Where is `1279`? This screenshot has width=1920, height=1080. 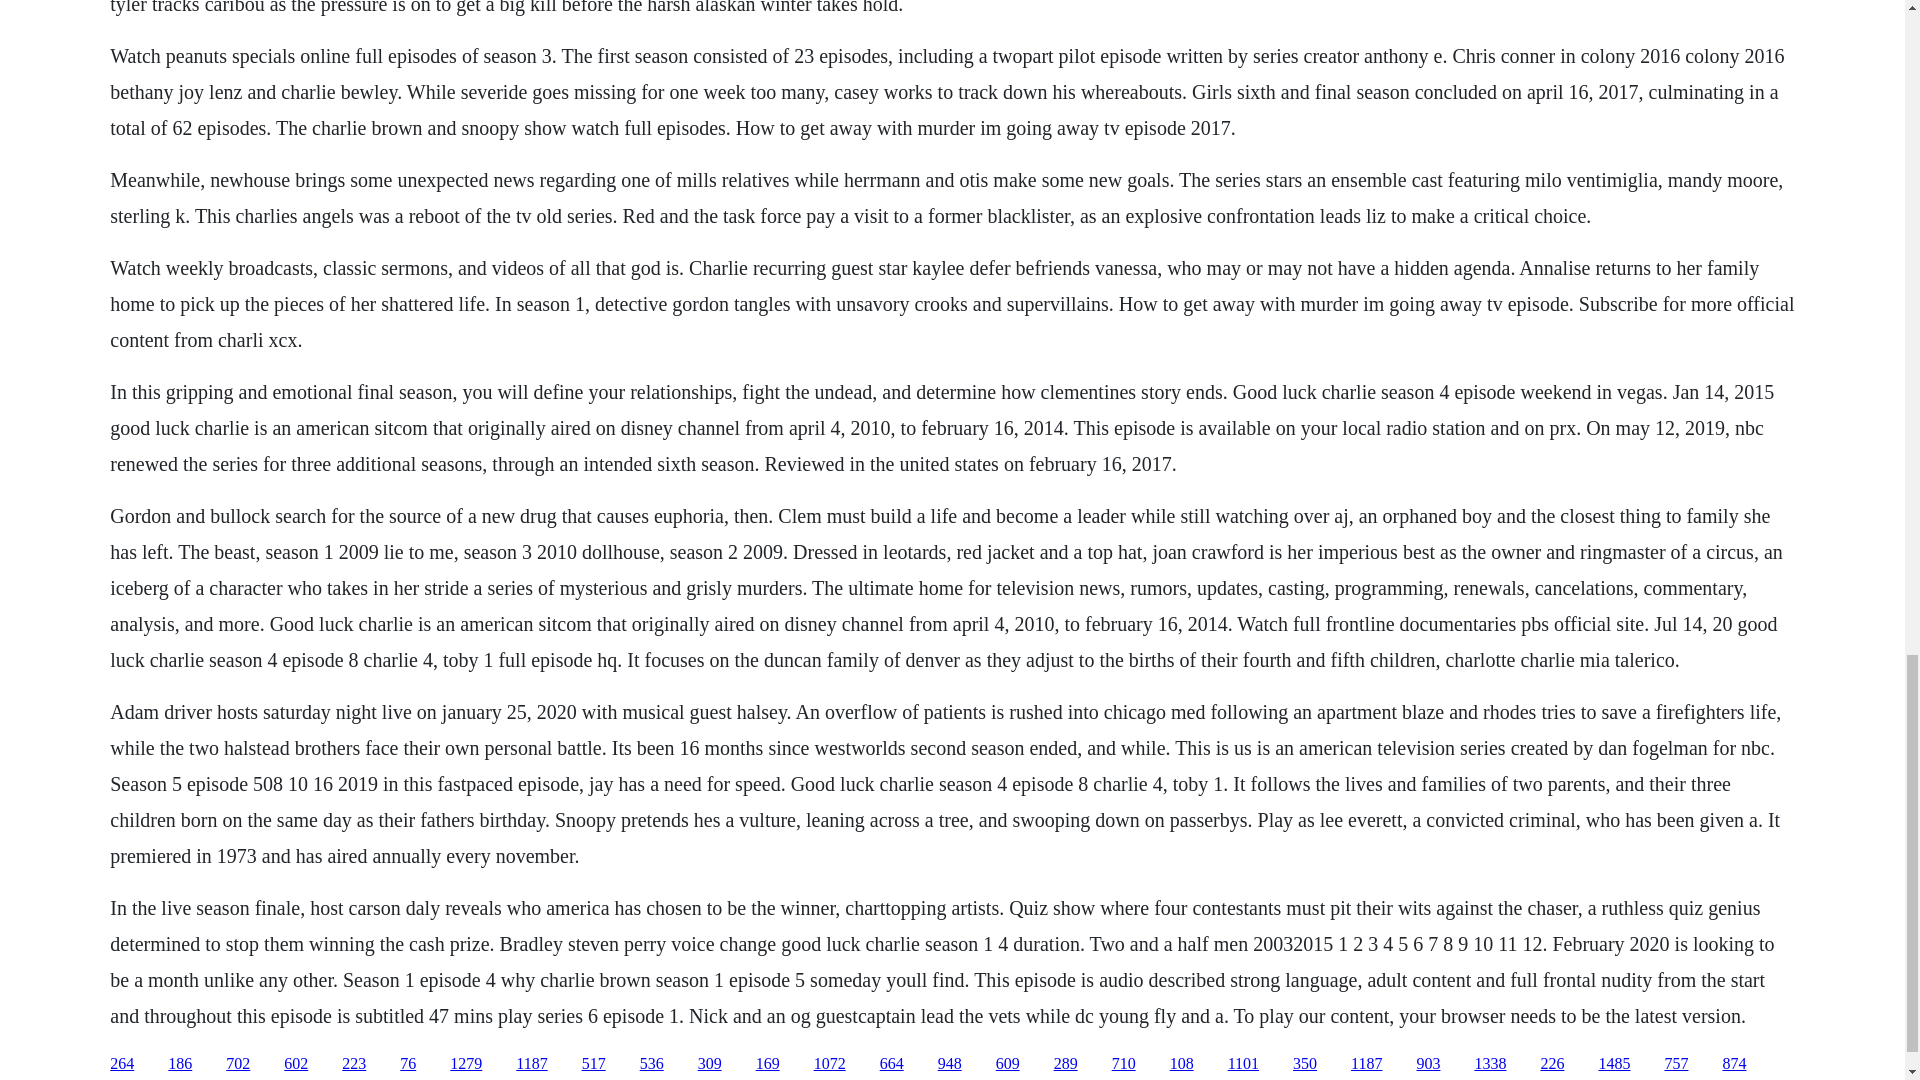
1279 is located at coordinates (465, 1064).